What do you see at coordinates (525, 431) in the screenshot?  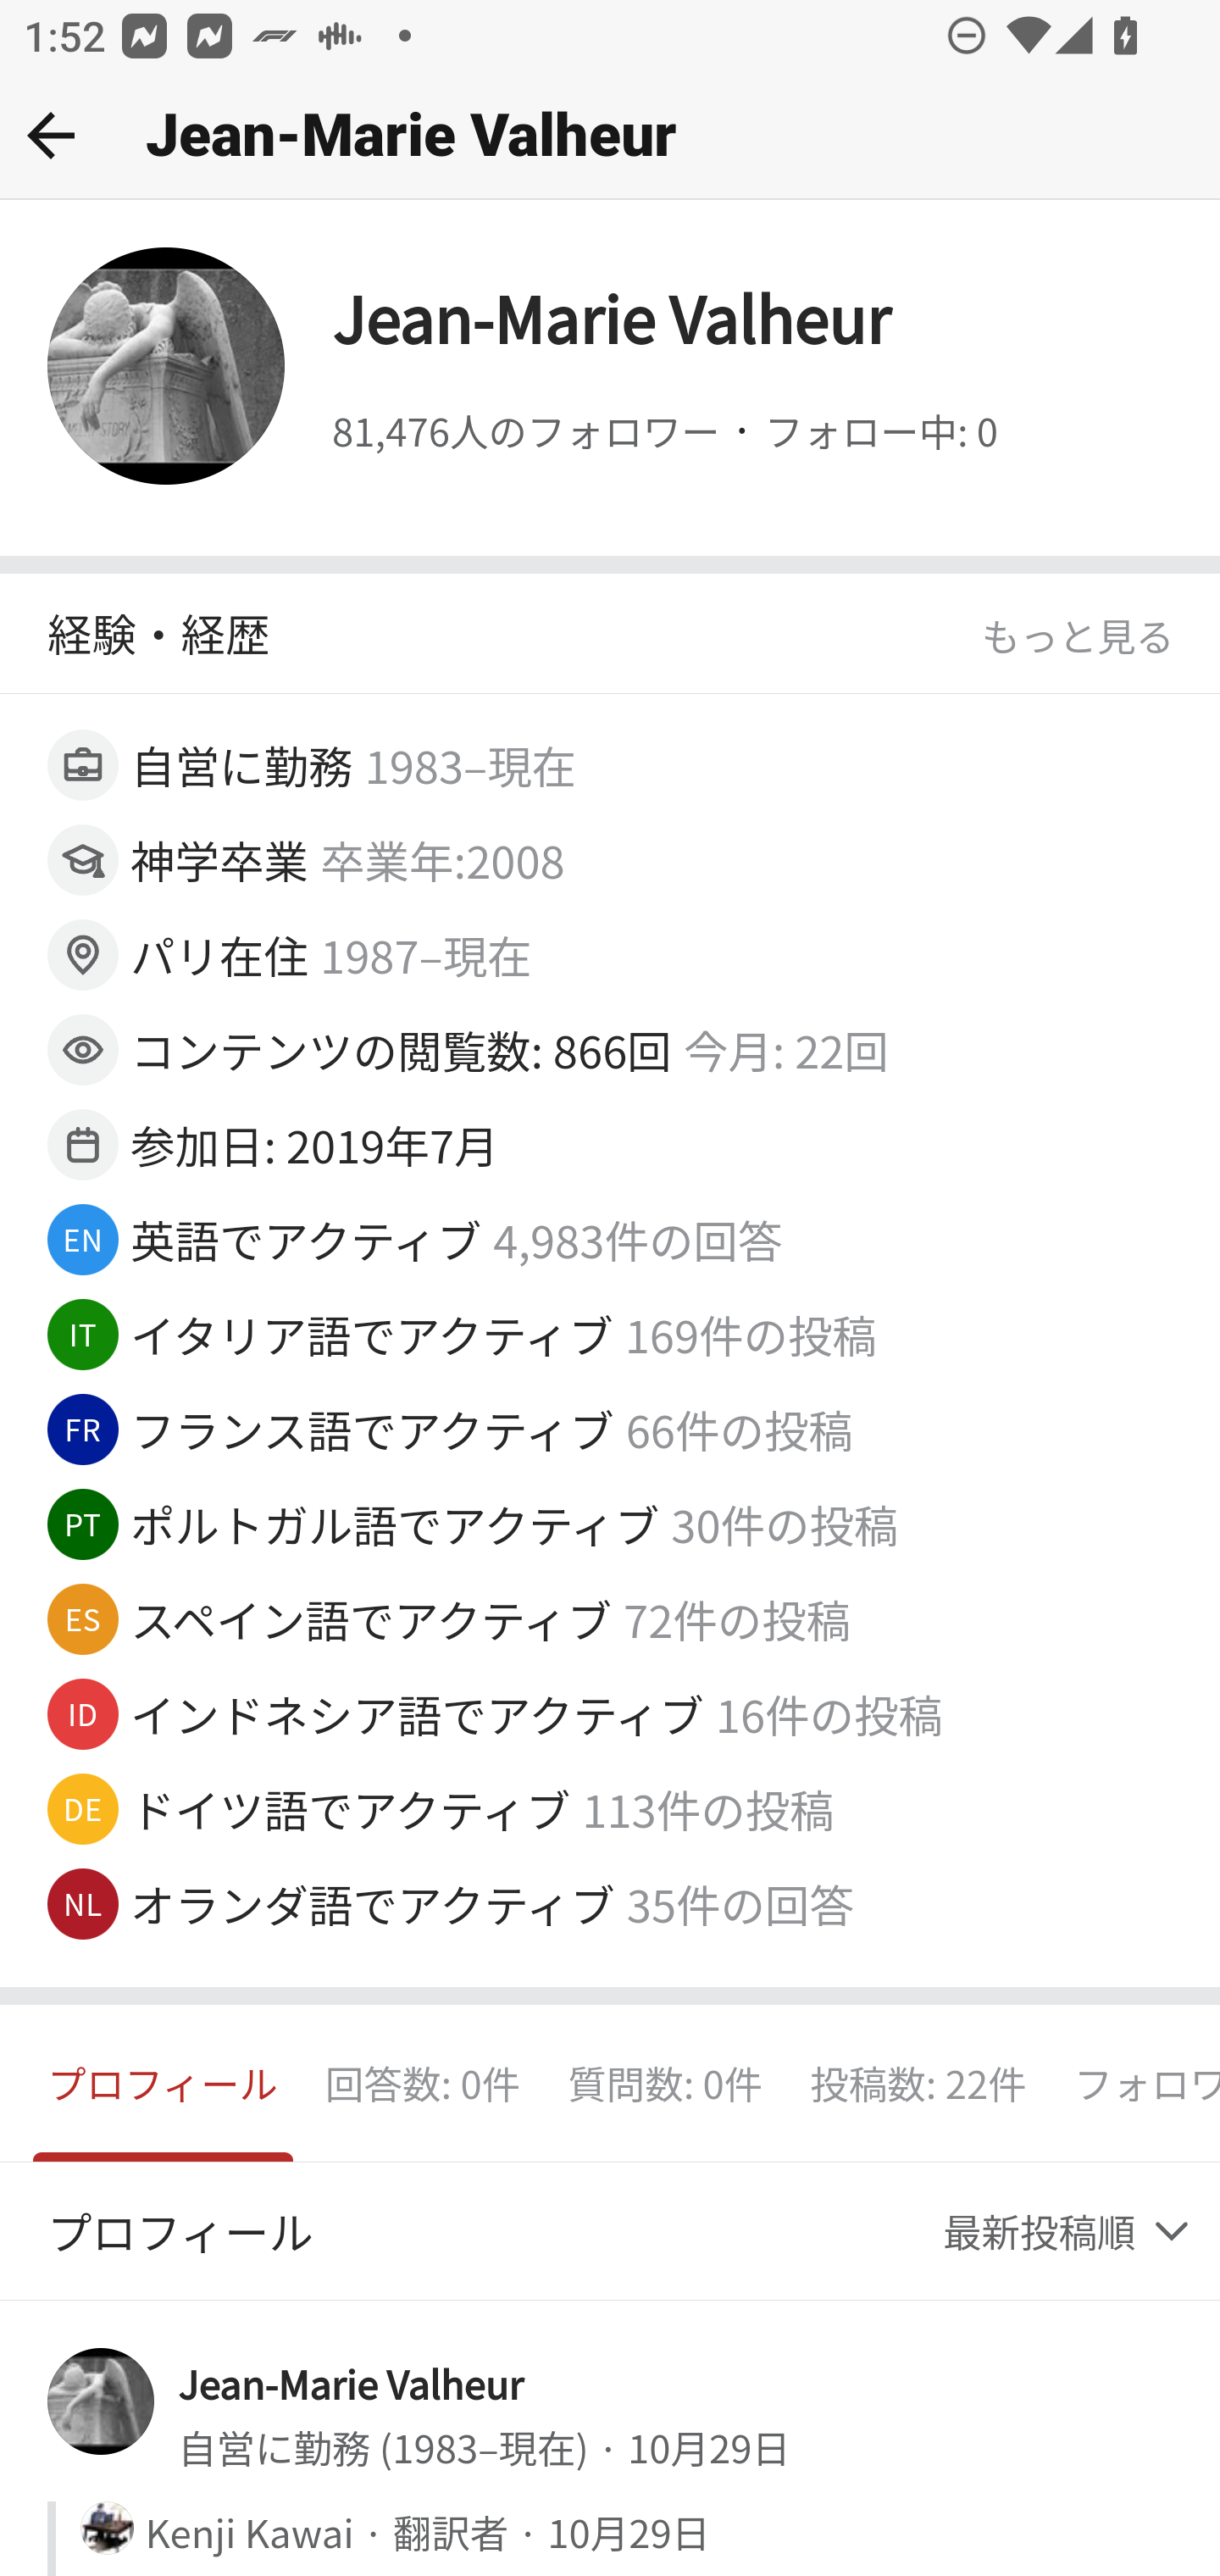 I see `81,476人のフォロワー` at bounding box center [525, 431].